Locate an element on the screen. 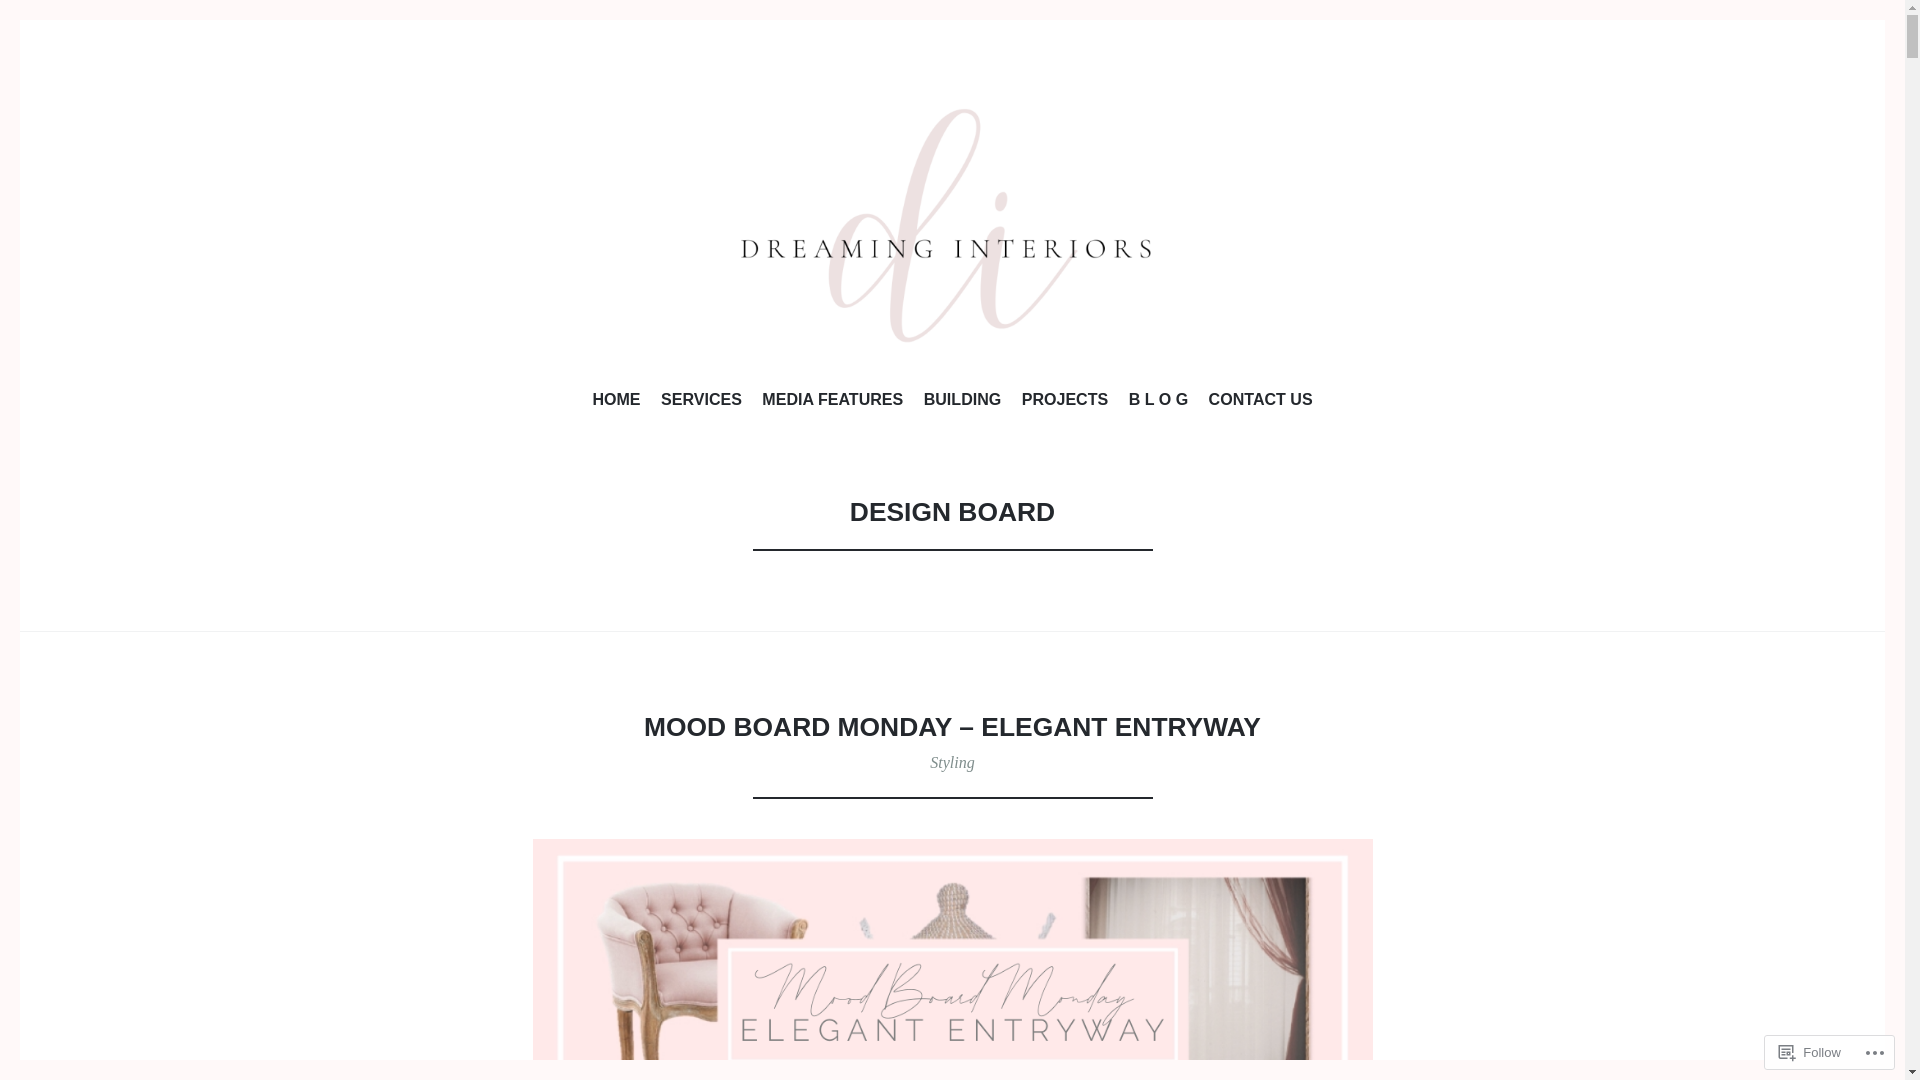 The image size is (1920, 1080). Styling is located at coordinates (952, 762).